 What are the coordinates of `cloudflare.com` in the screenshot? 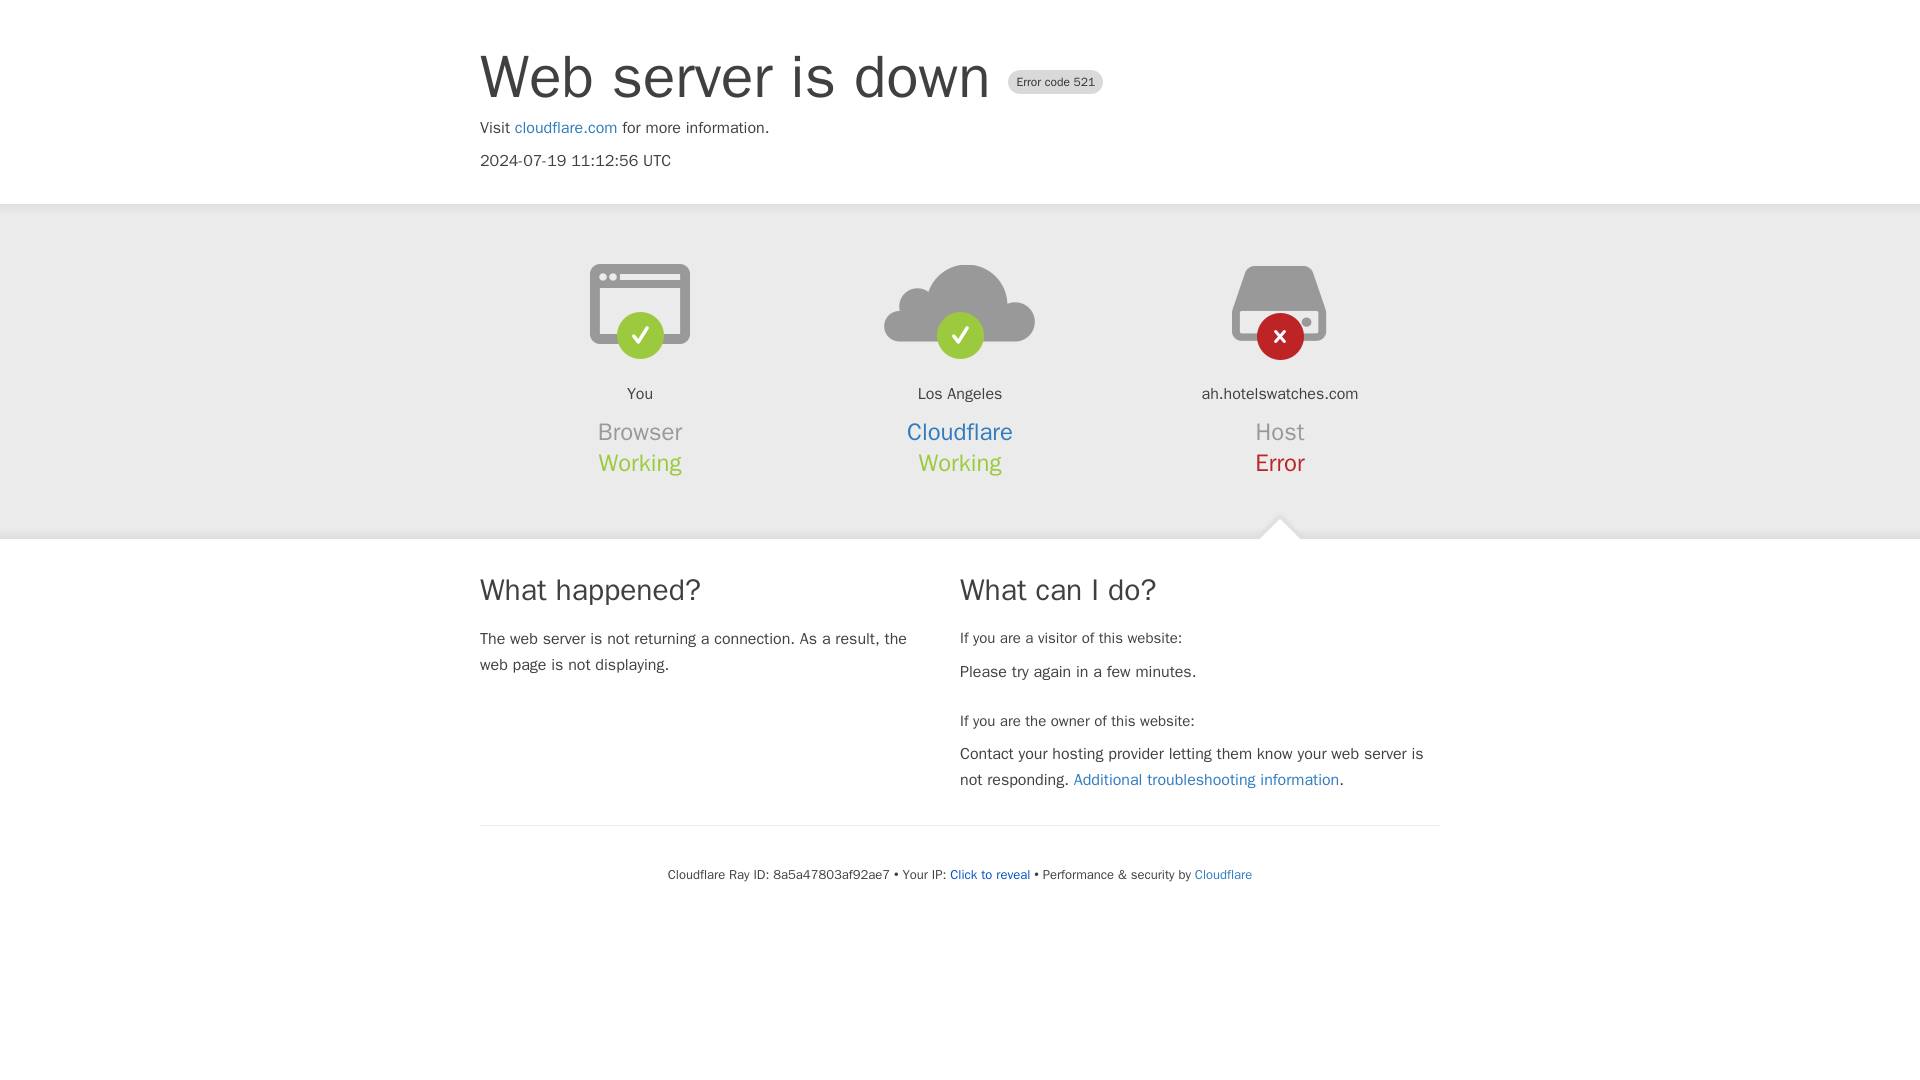 It's located at (566, 128).